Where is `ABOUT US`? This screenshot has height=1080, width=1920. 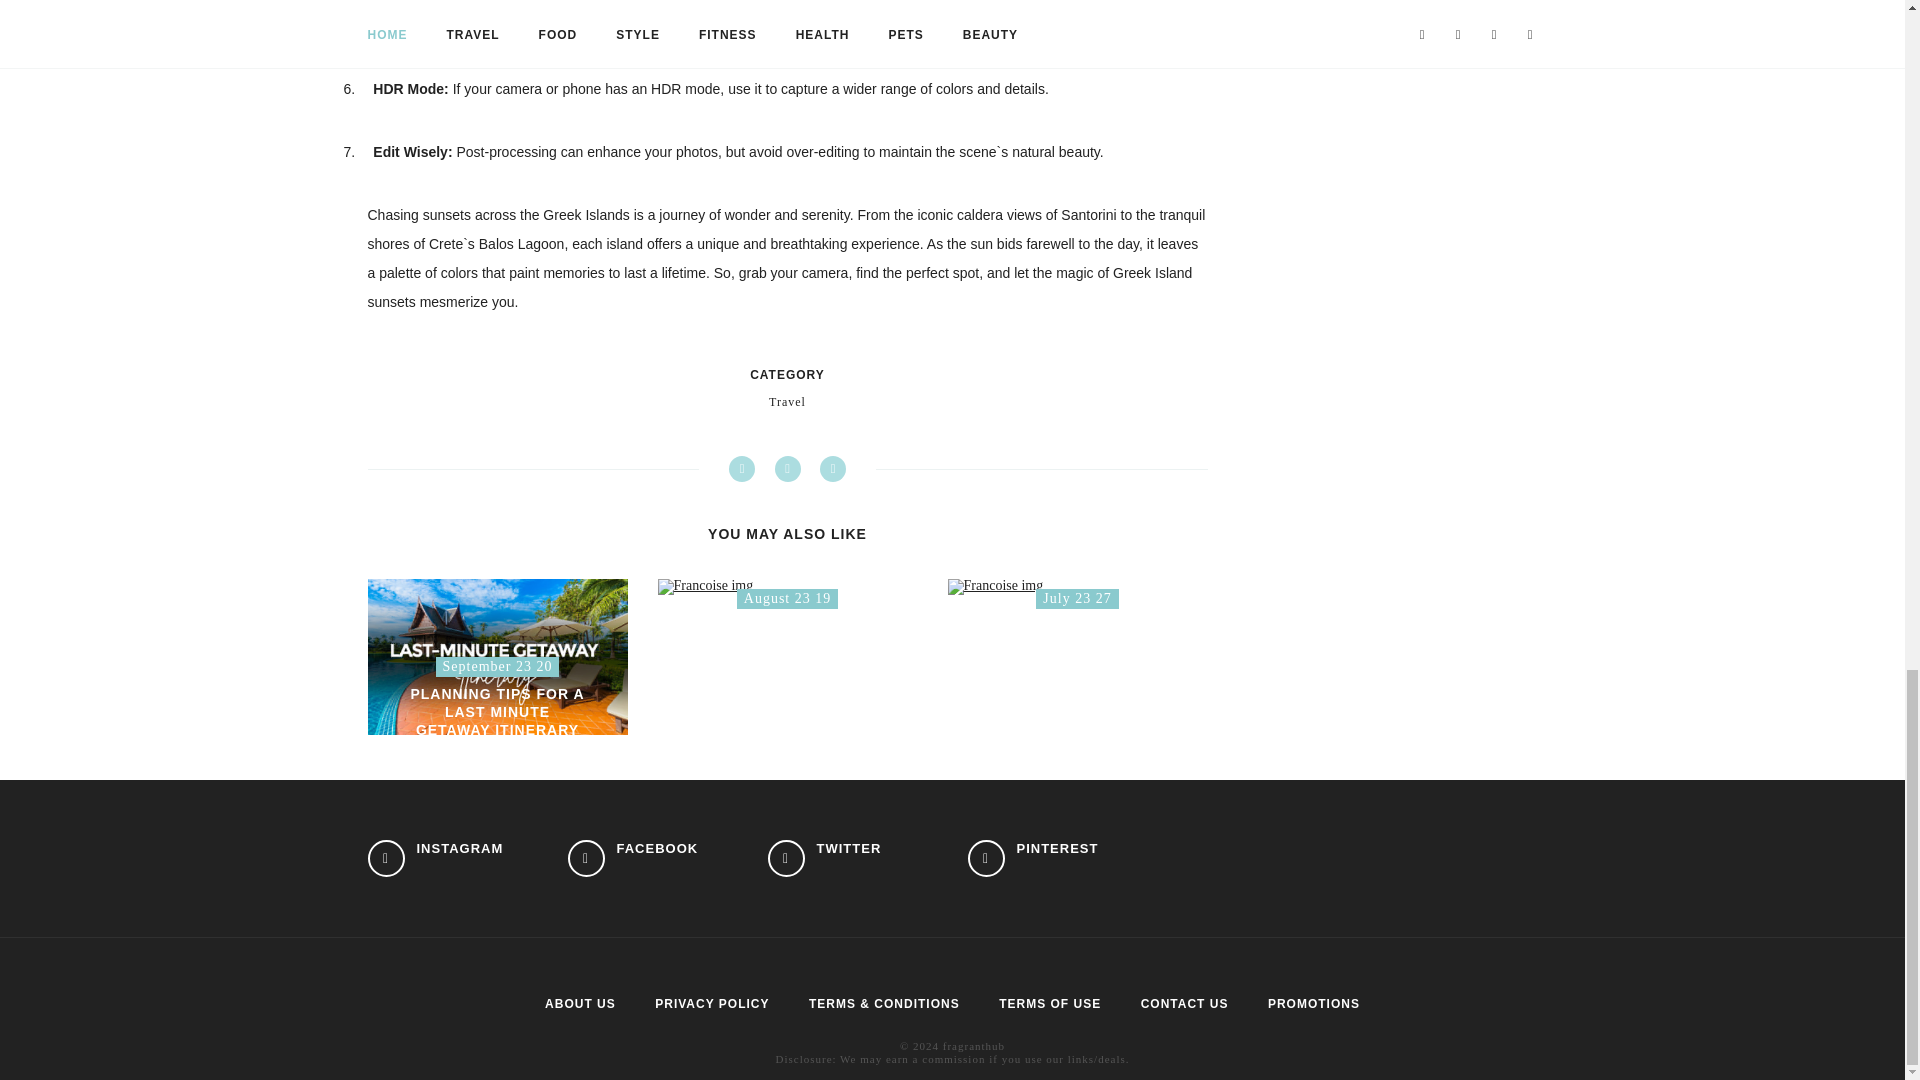
ABOUT US is located at coordinates (580, 1003).